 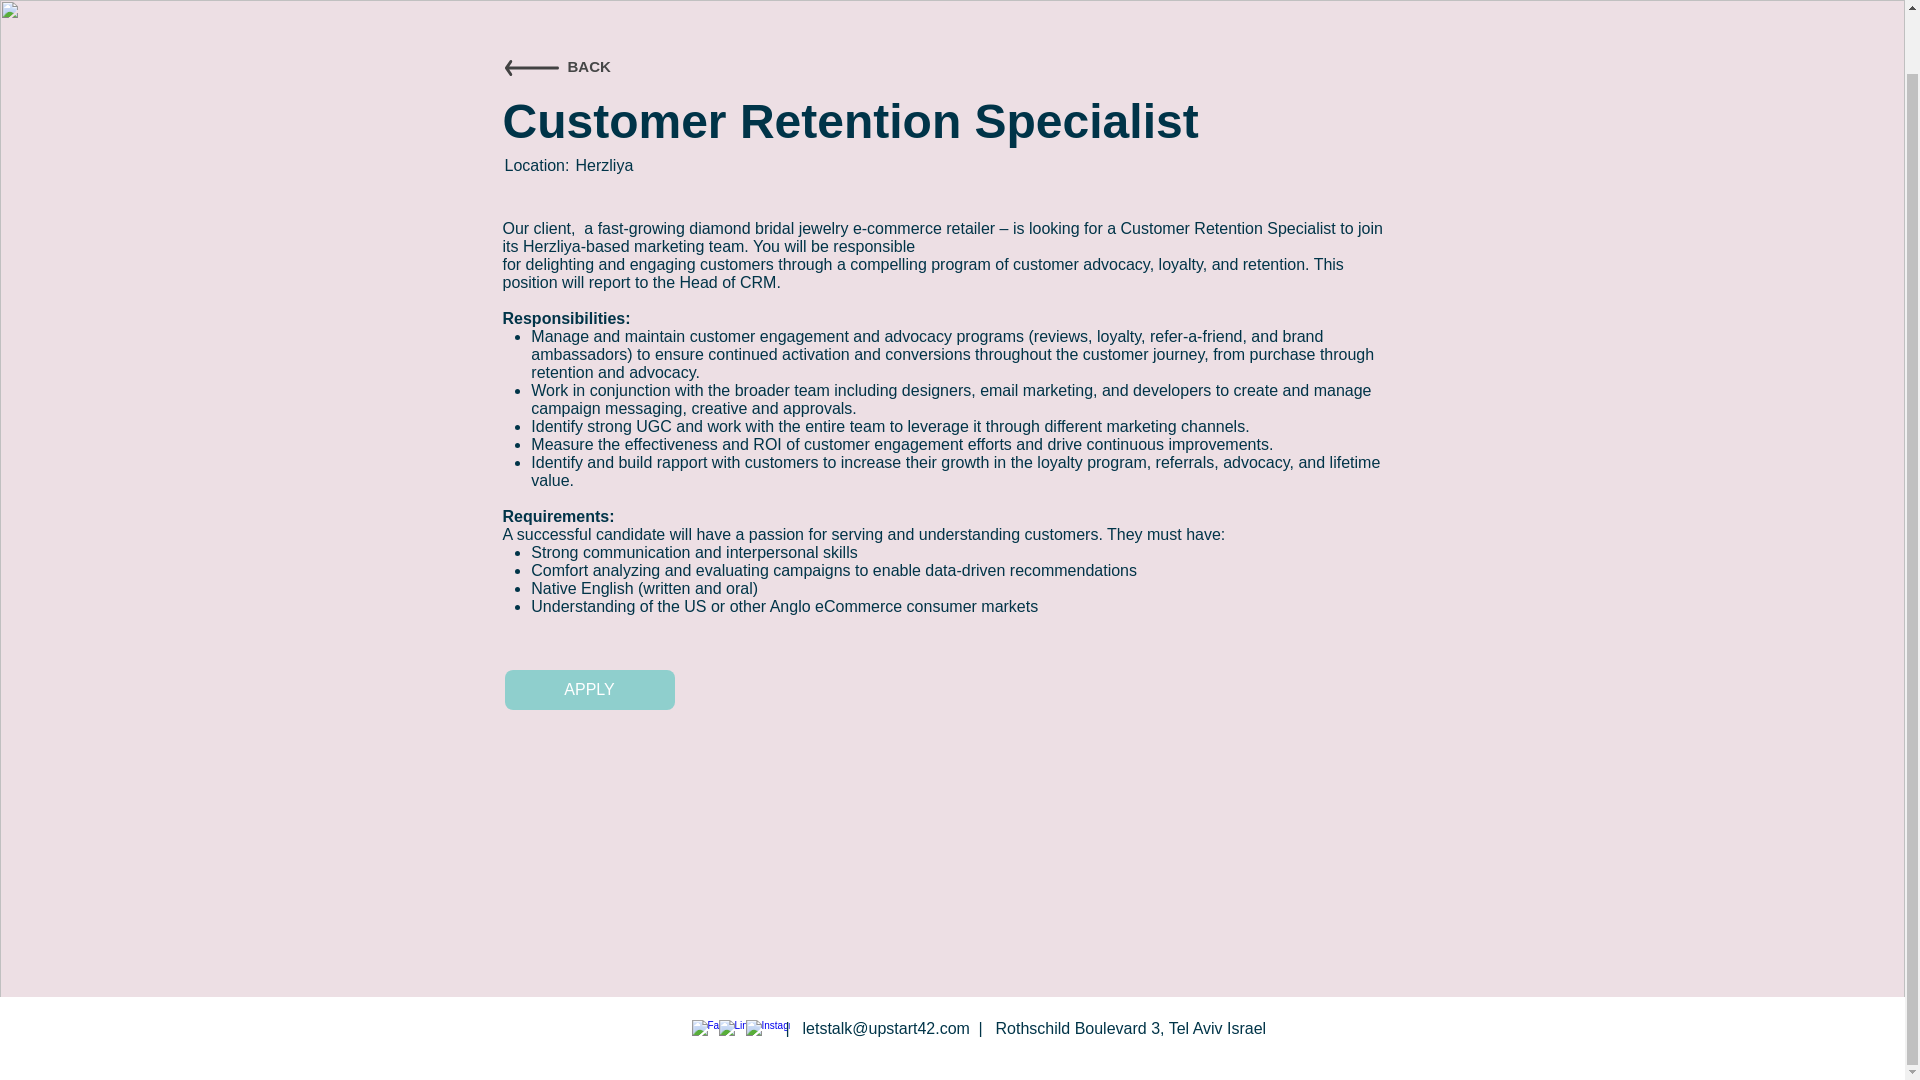 What do you see at coordinates (1294, 2) in the screenshot?
I see `OPEN POSITIONS` at bounding box center [1294, 2].